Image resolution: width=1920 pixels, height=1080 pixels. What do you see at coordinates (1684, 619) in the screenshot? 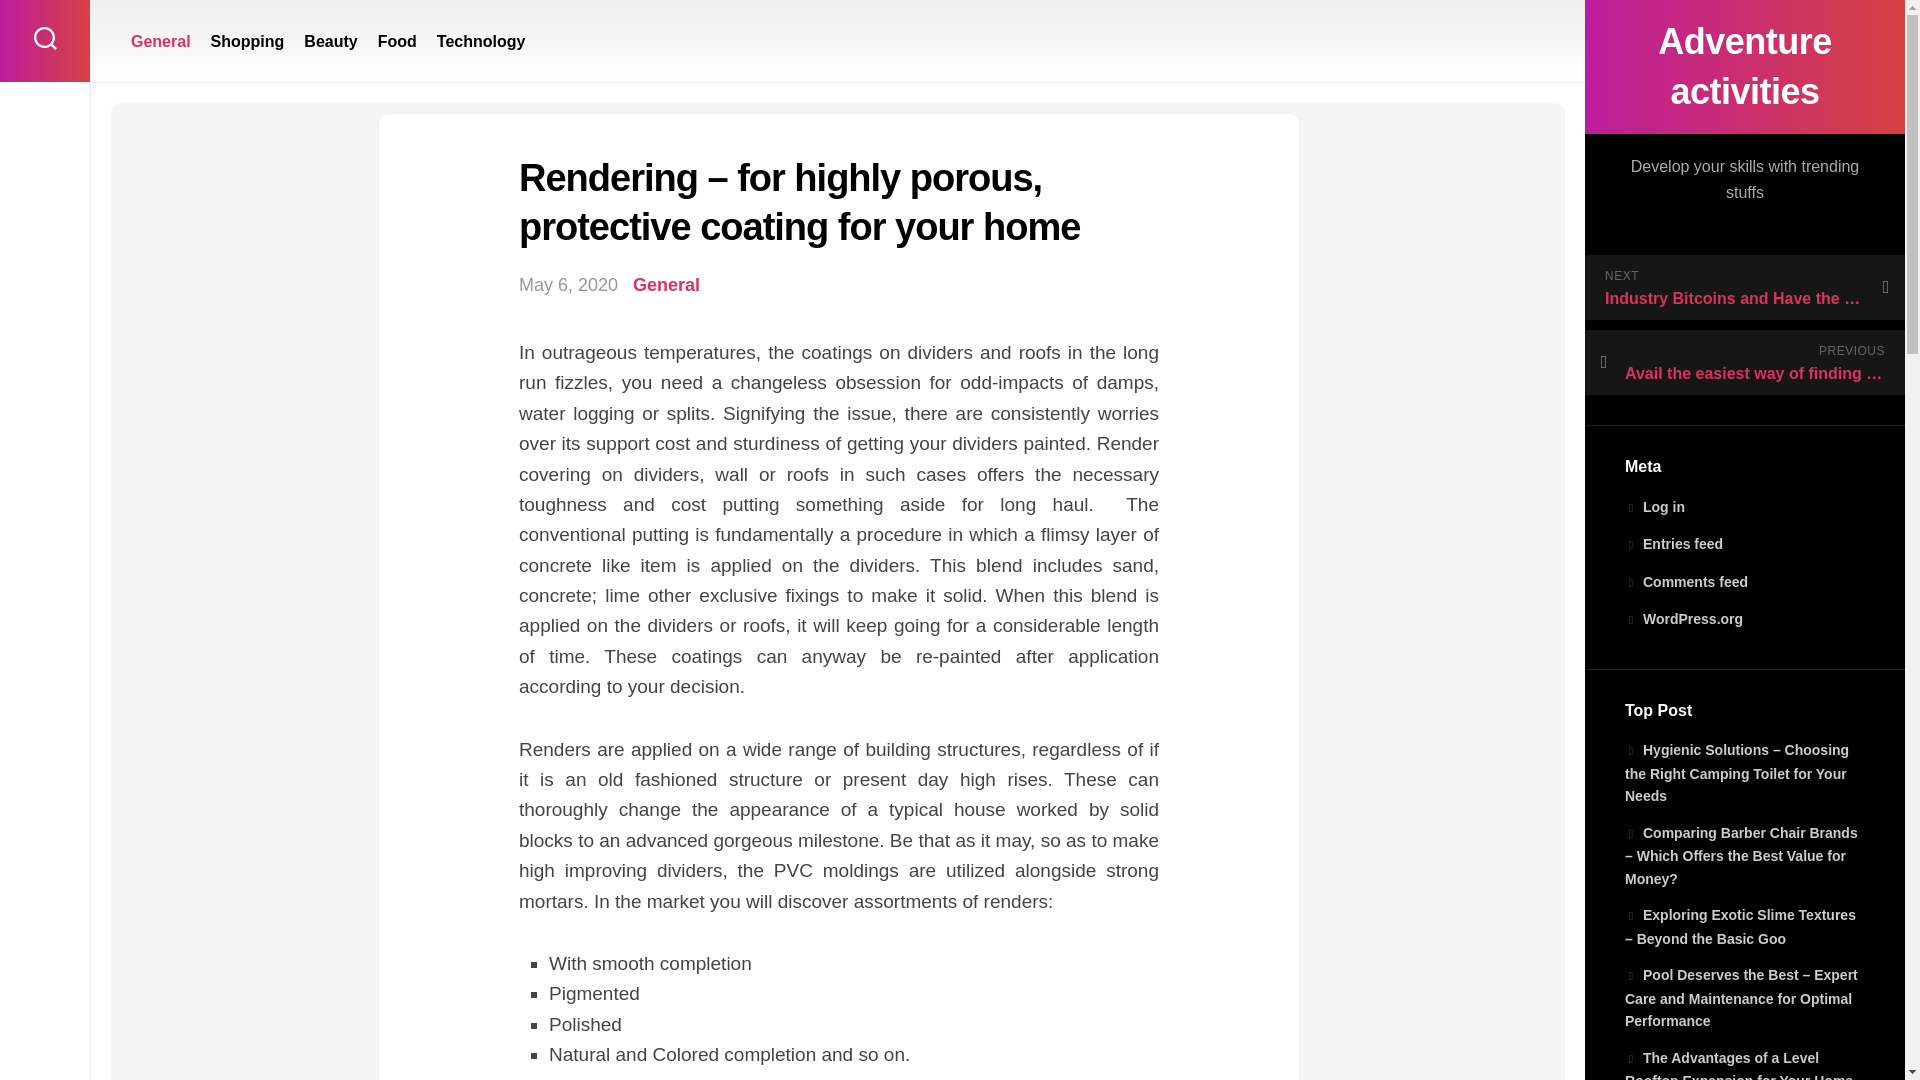
I see `WordPress.org` at bounding box center [1684, 619].